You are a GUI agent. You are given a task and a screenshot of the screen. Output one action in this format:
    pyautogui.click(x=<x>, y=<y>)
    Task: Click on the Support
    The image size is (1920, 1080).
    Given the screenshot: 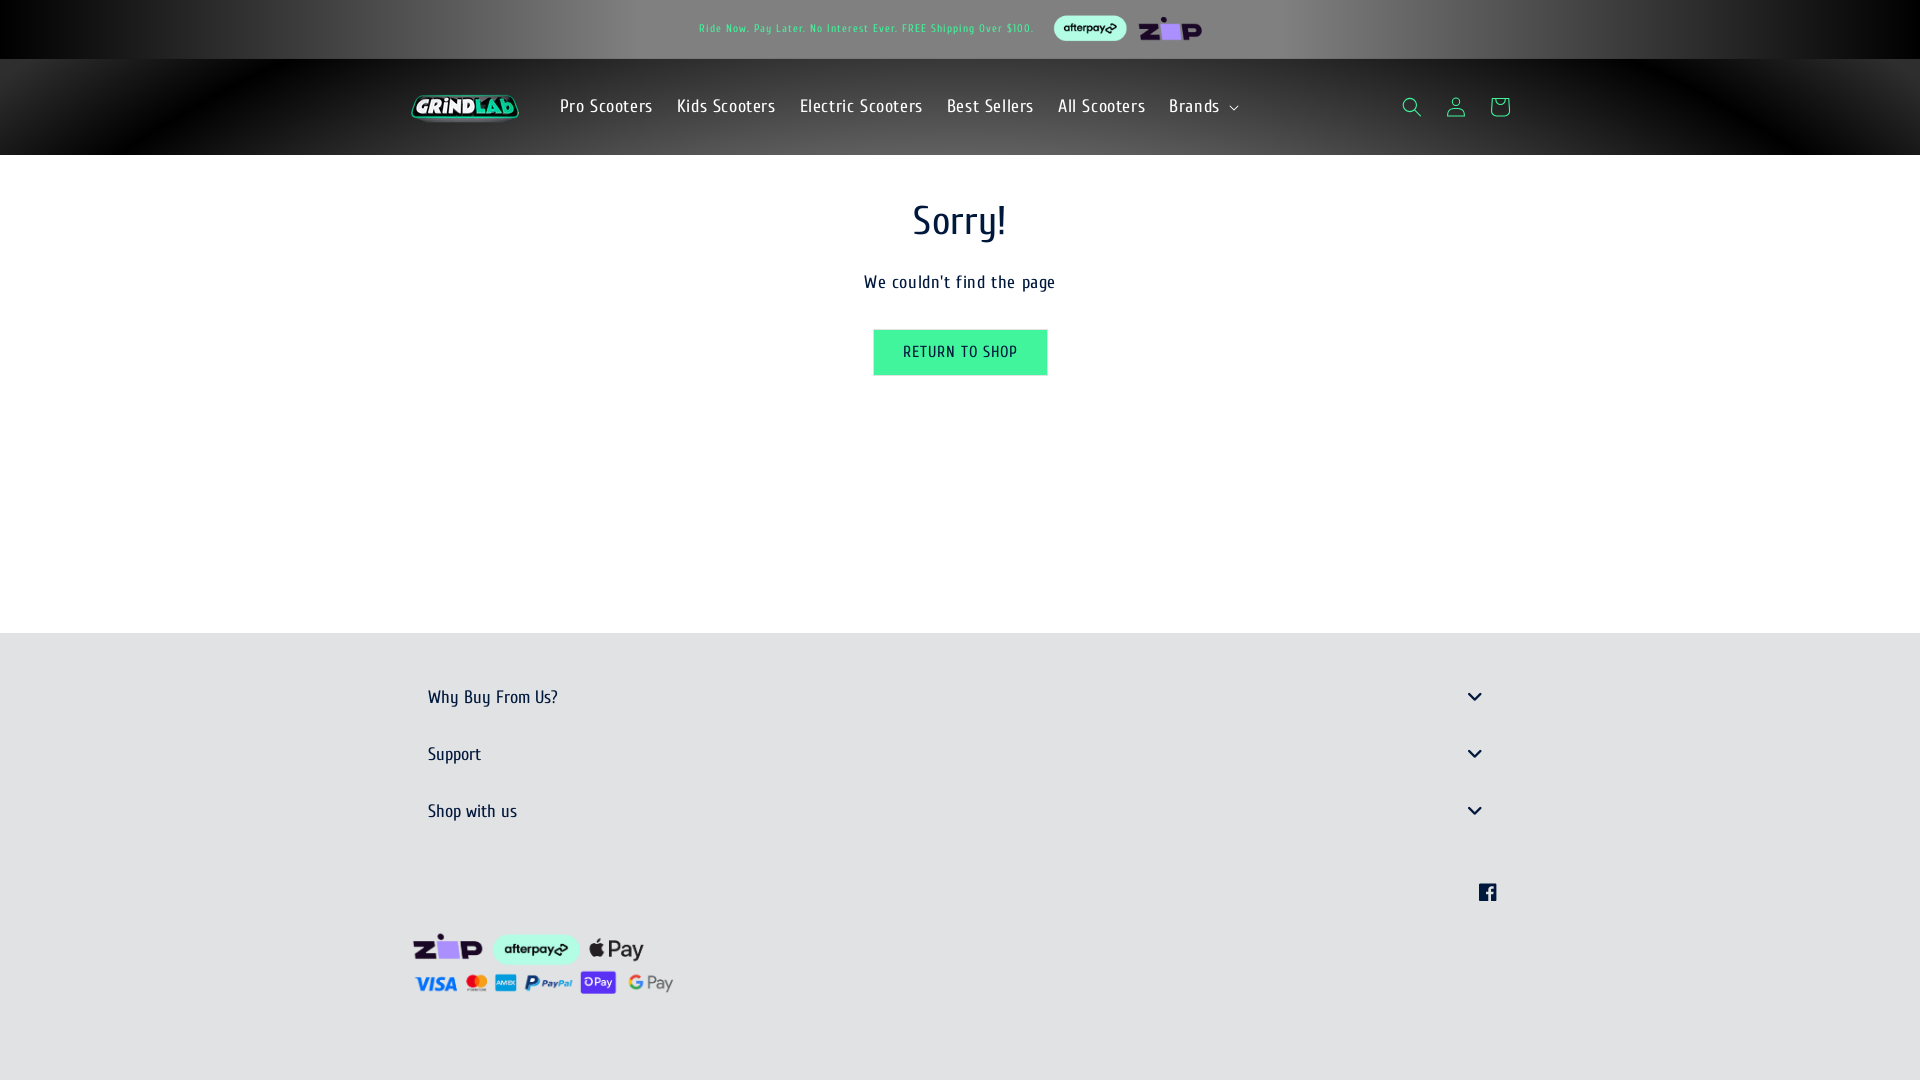 What is the action you would take?
    pyautogui.click(x=960, y=754)
    